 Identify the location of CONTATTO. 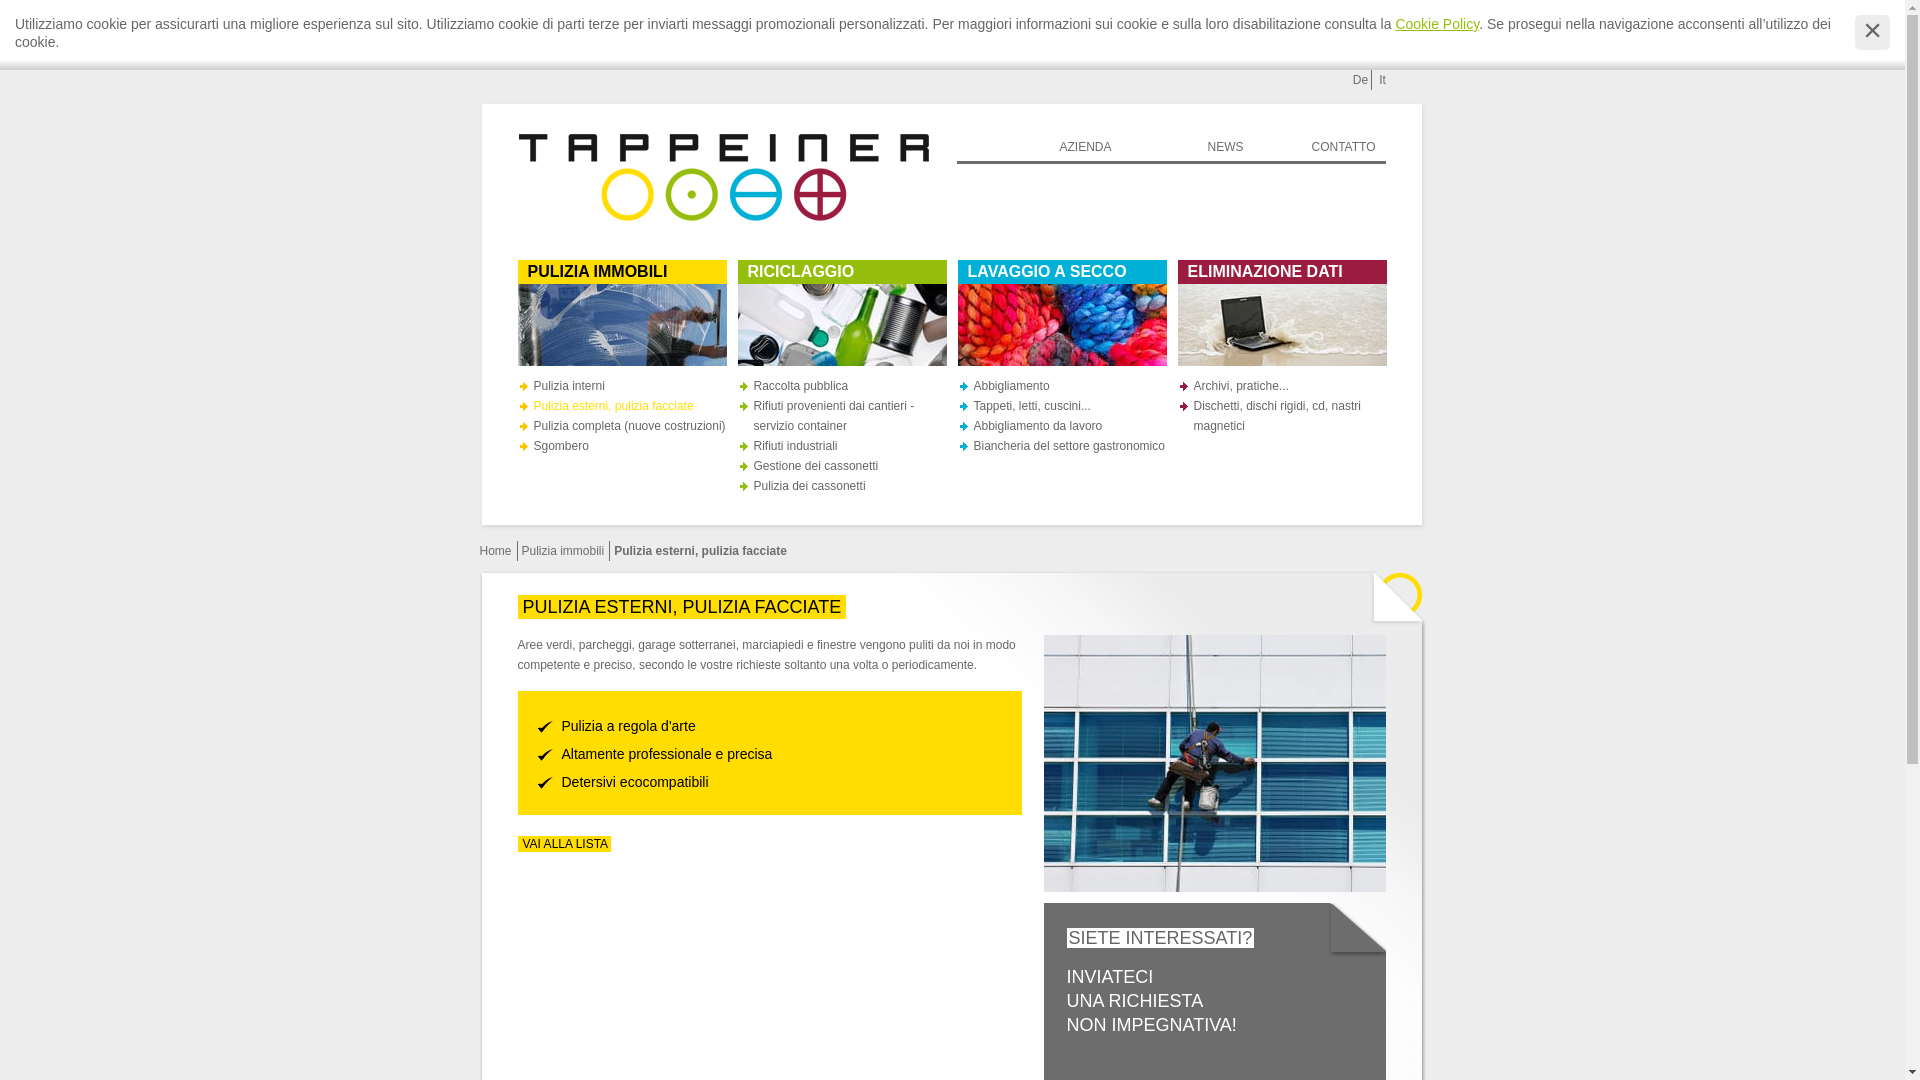
(1344, 148).